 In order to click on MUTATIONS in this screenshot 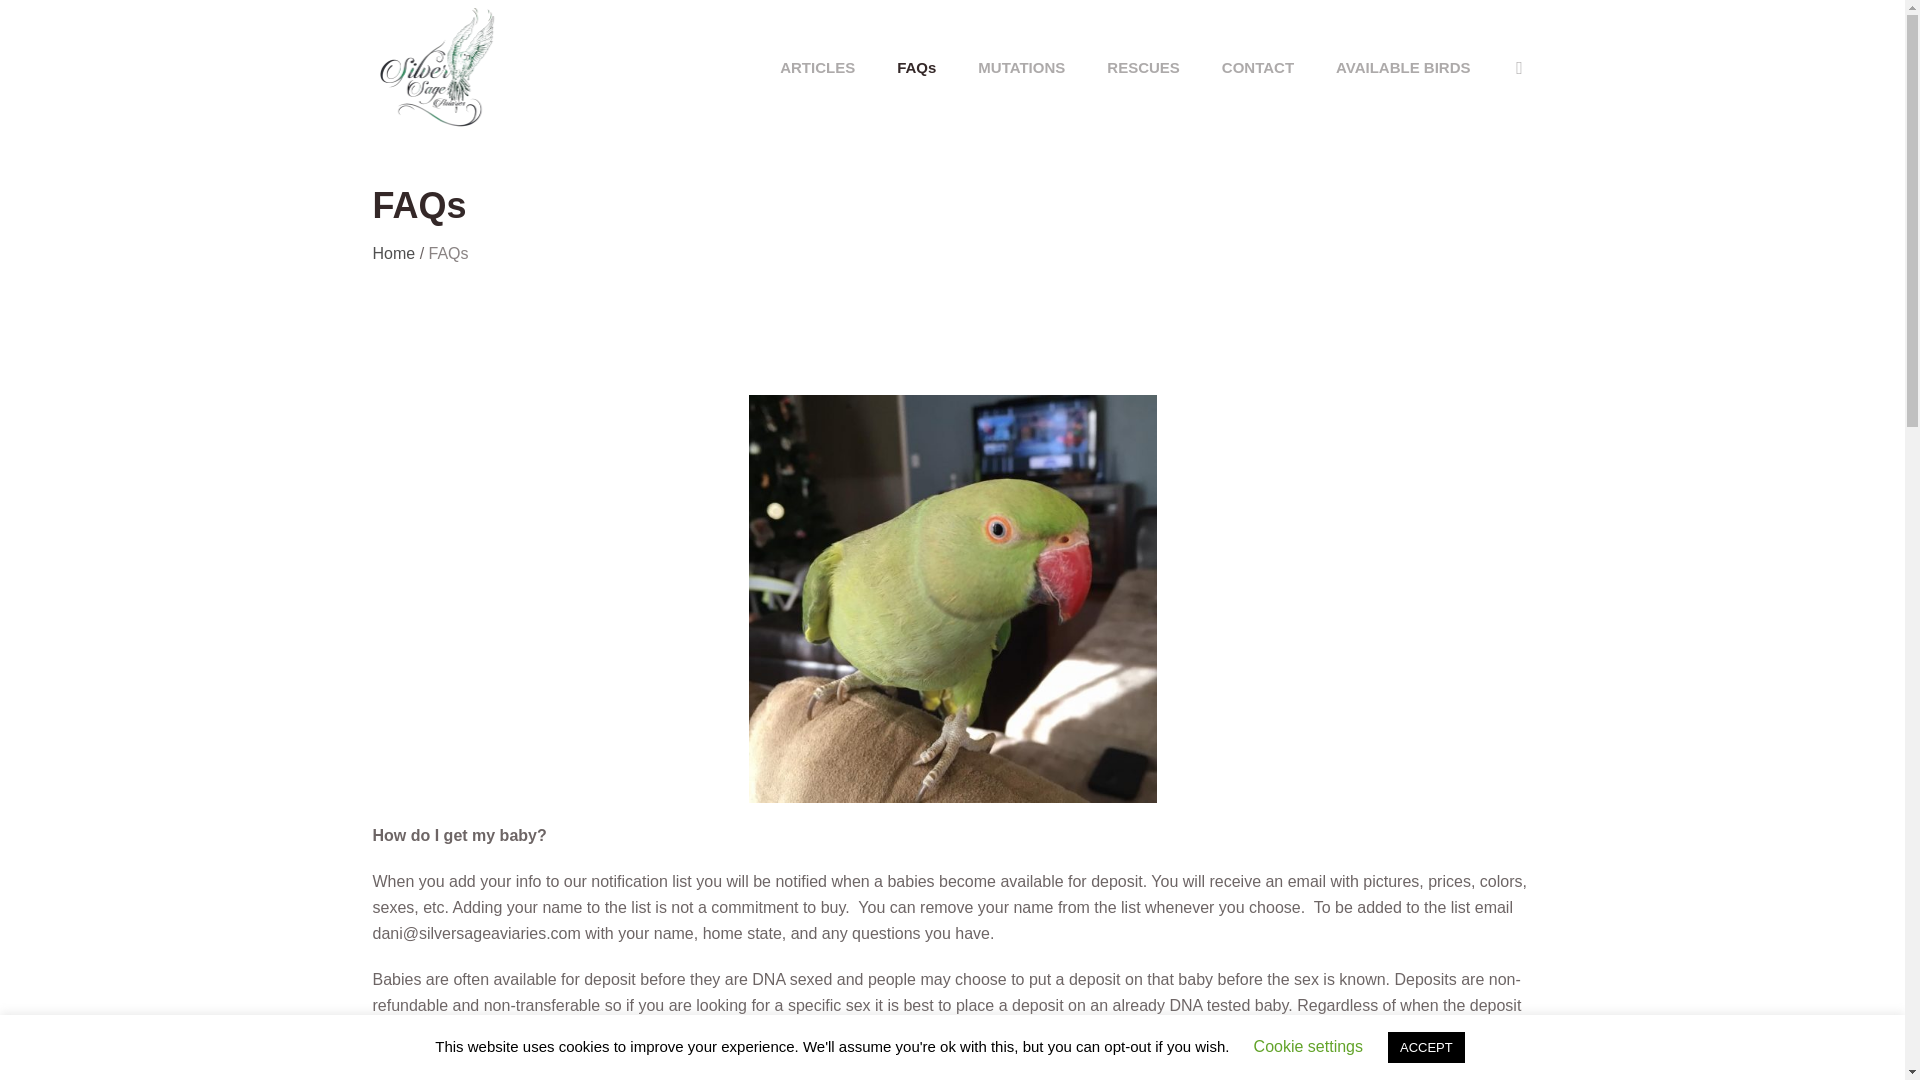, I will do `click(1021, 66)`.